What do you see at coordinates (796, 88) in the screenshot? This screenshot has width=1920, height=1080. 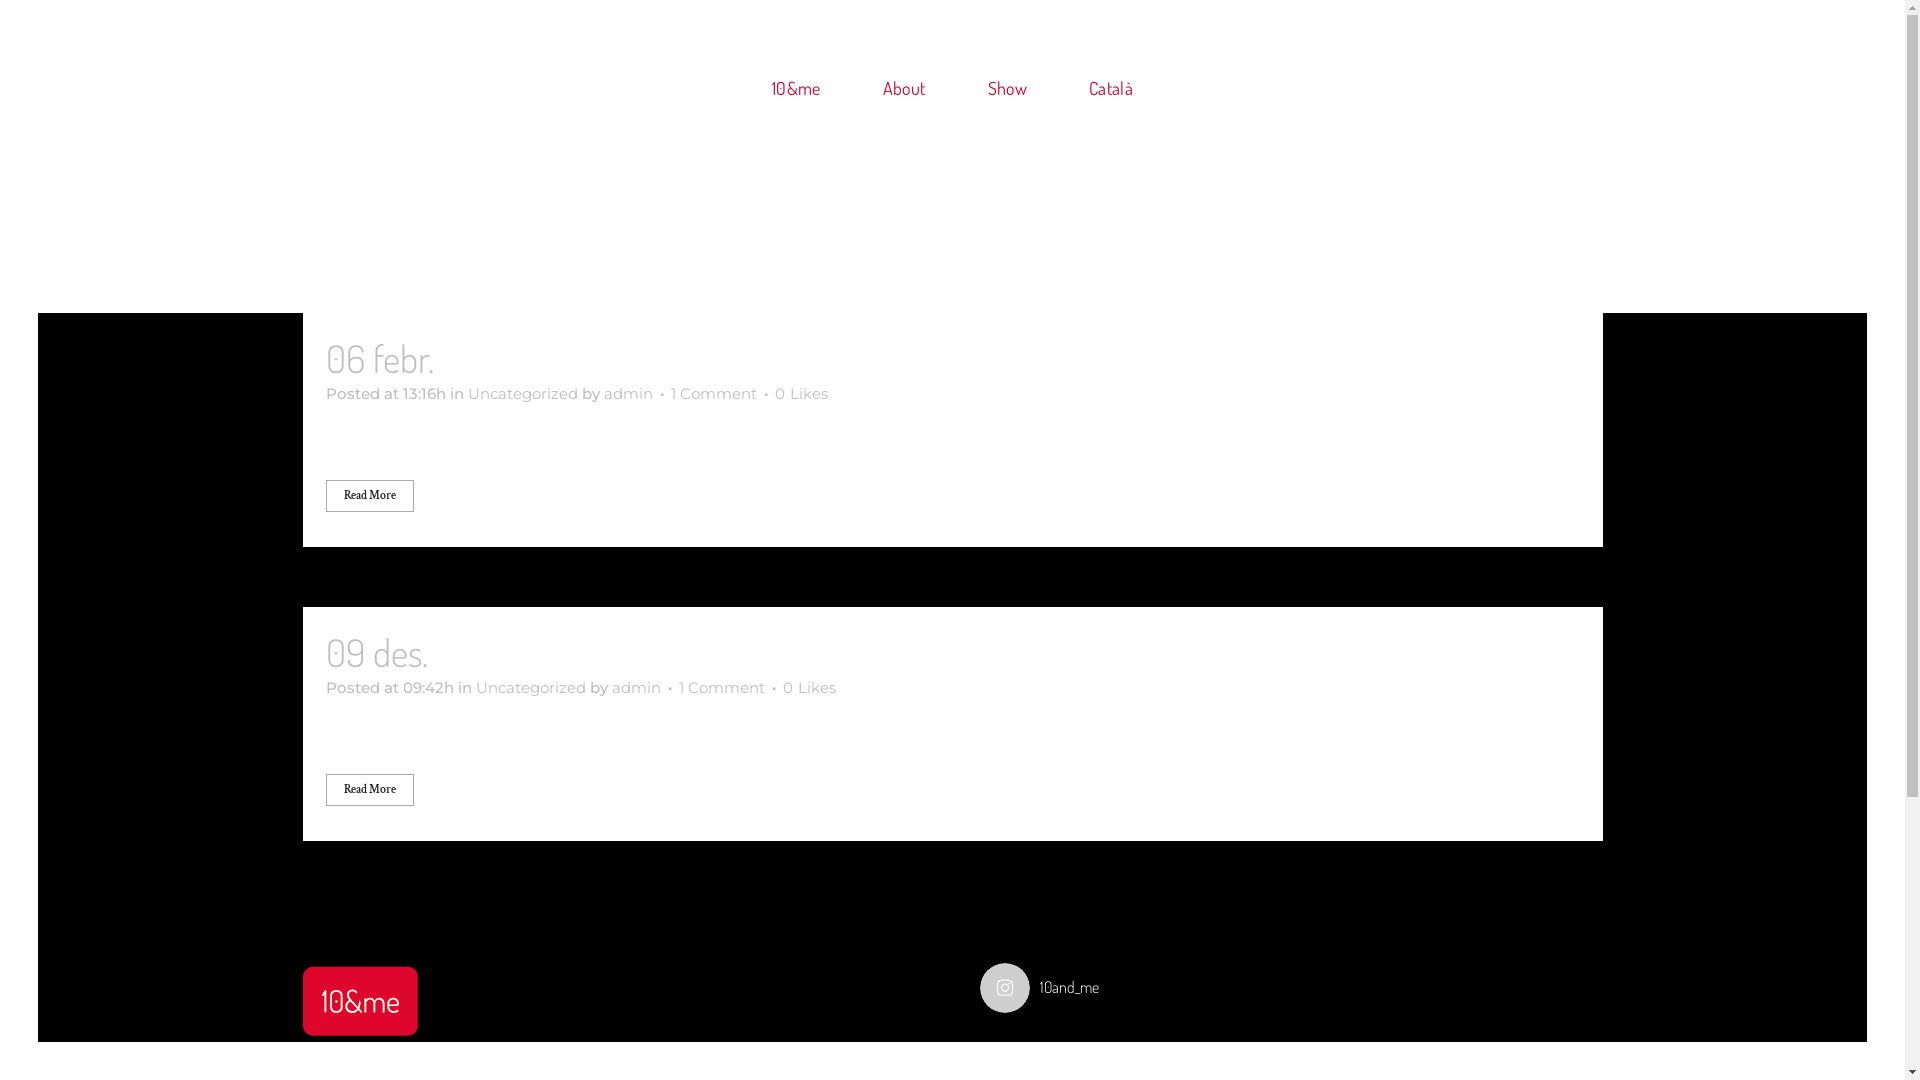 I see `10&me` at bounding box center [796, 88].